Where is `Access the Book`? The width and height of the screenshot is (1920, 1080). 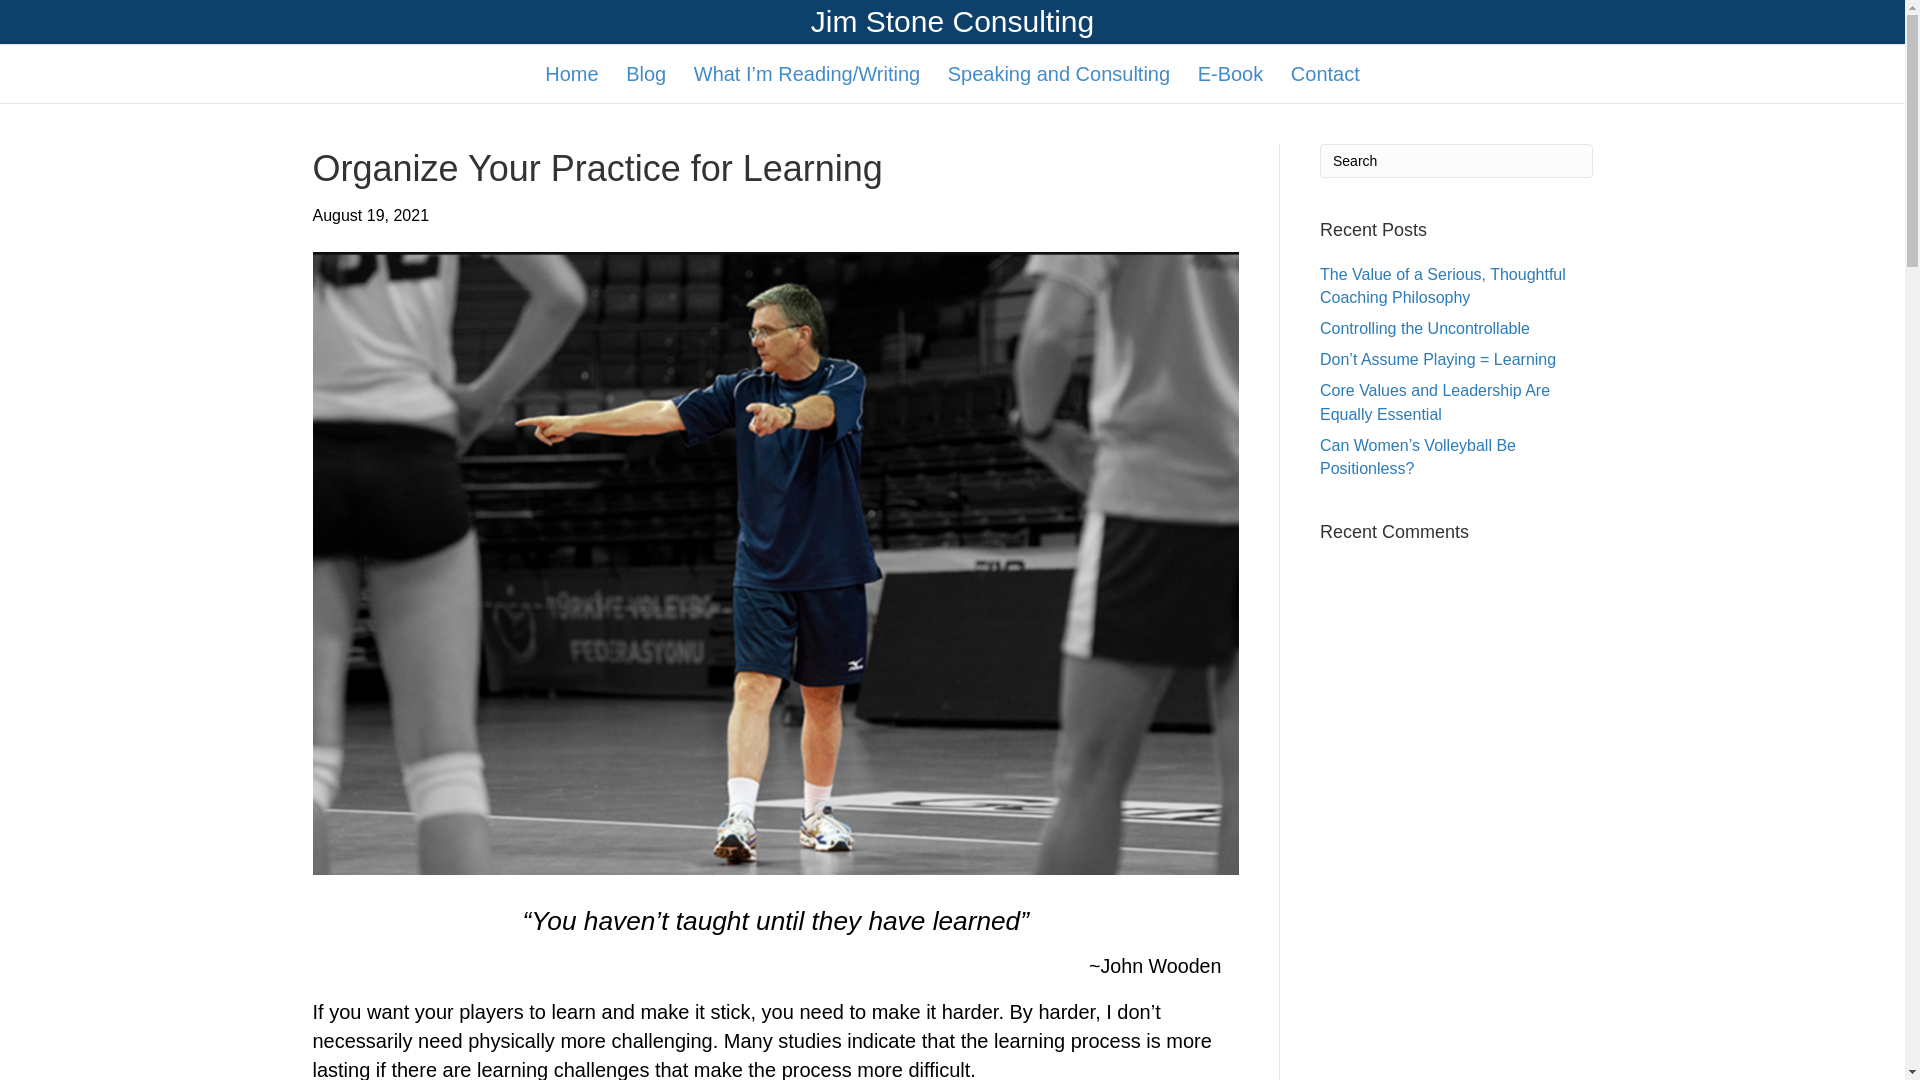
Access the Book is located at coordinates (580, 865).